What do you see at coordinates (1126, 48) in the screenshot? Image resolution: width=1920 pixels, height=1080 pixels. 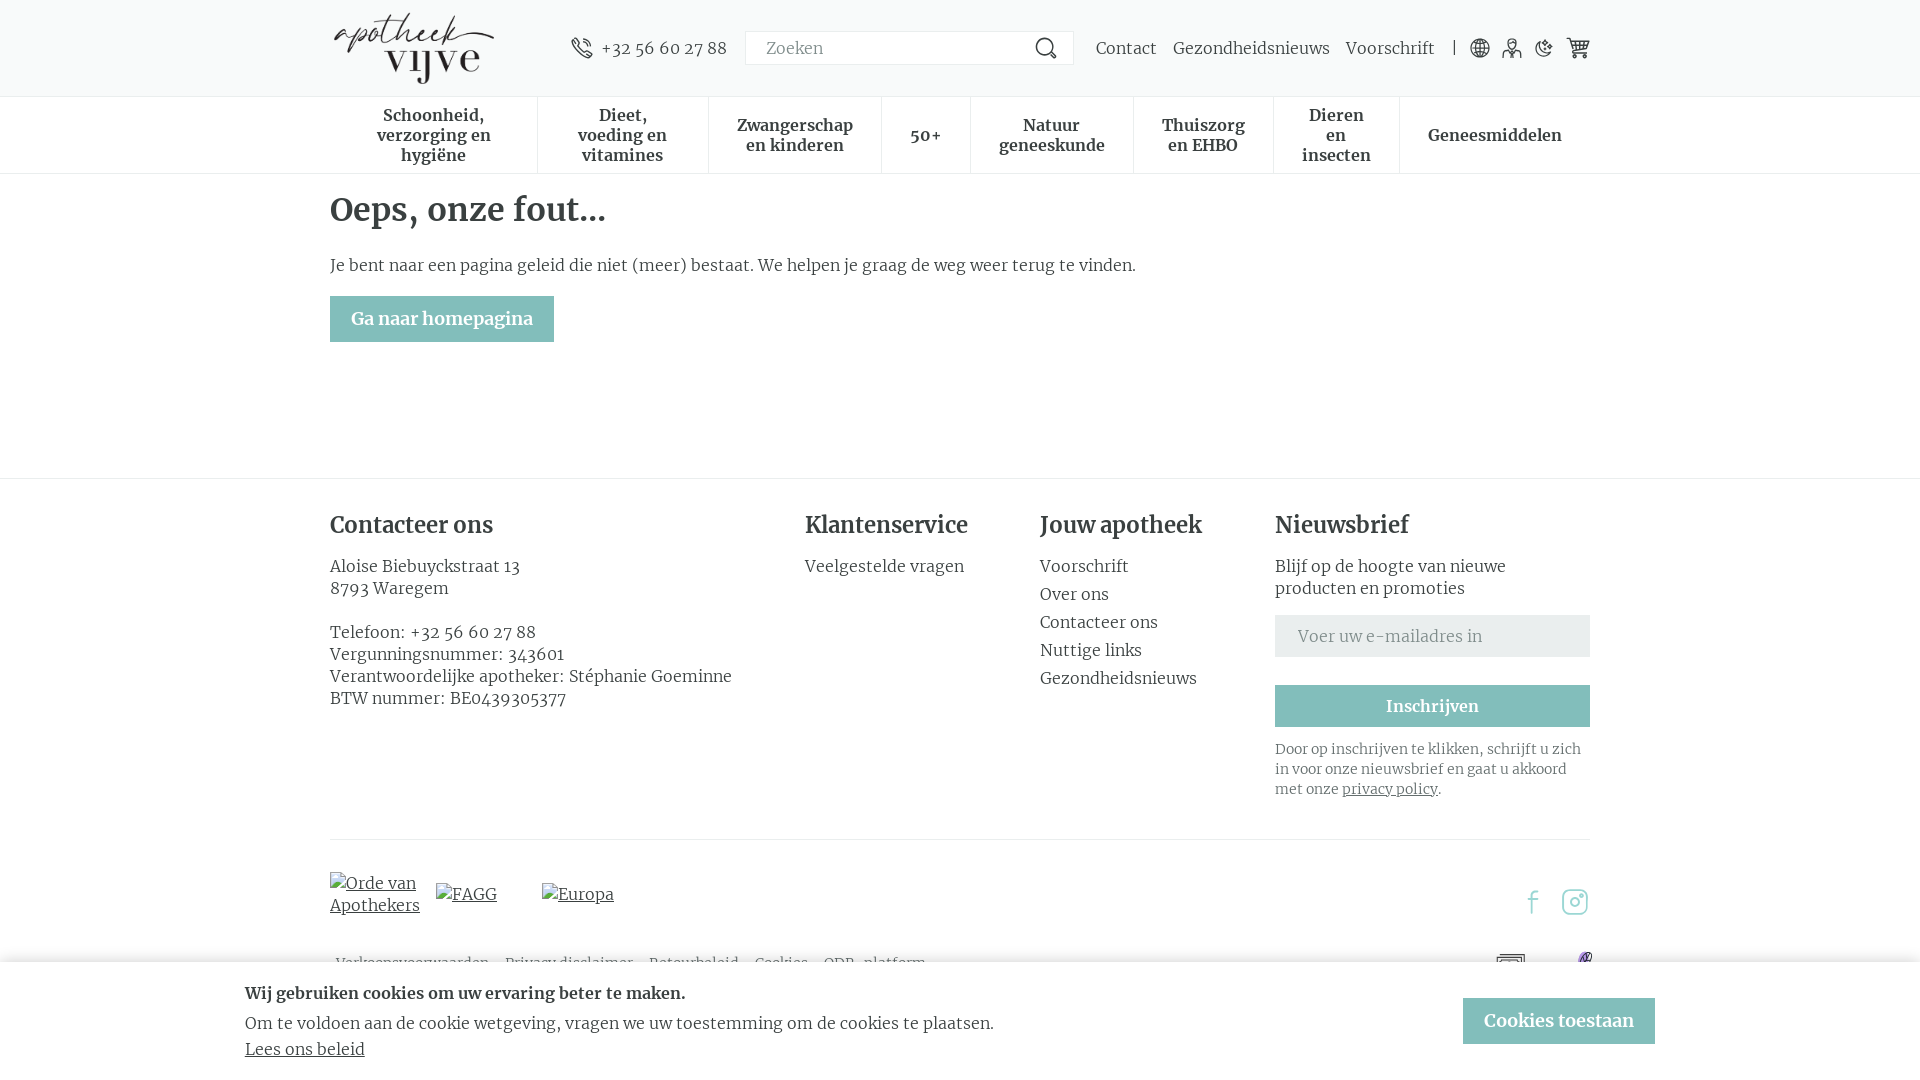 I see `Contact` at bounding box center [1126, 48].